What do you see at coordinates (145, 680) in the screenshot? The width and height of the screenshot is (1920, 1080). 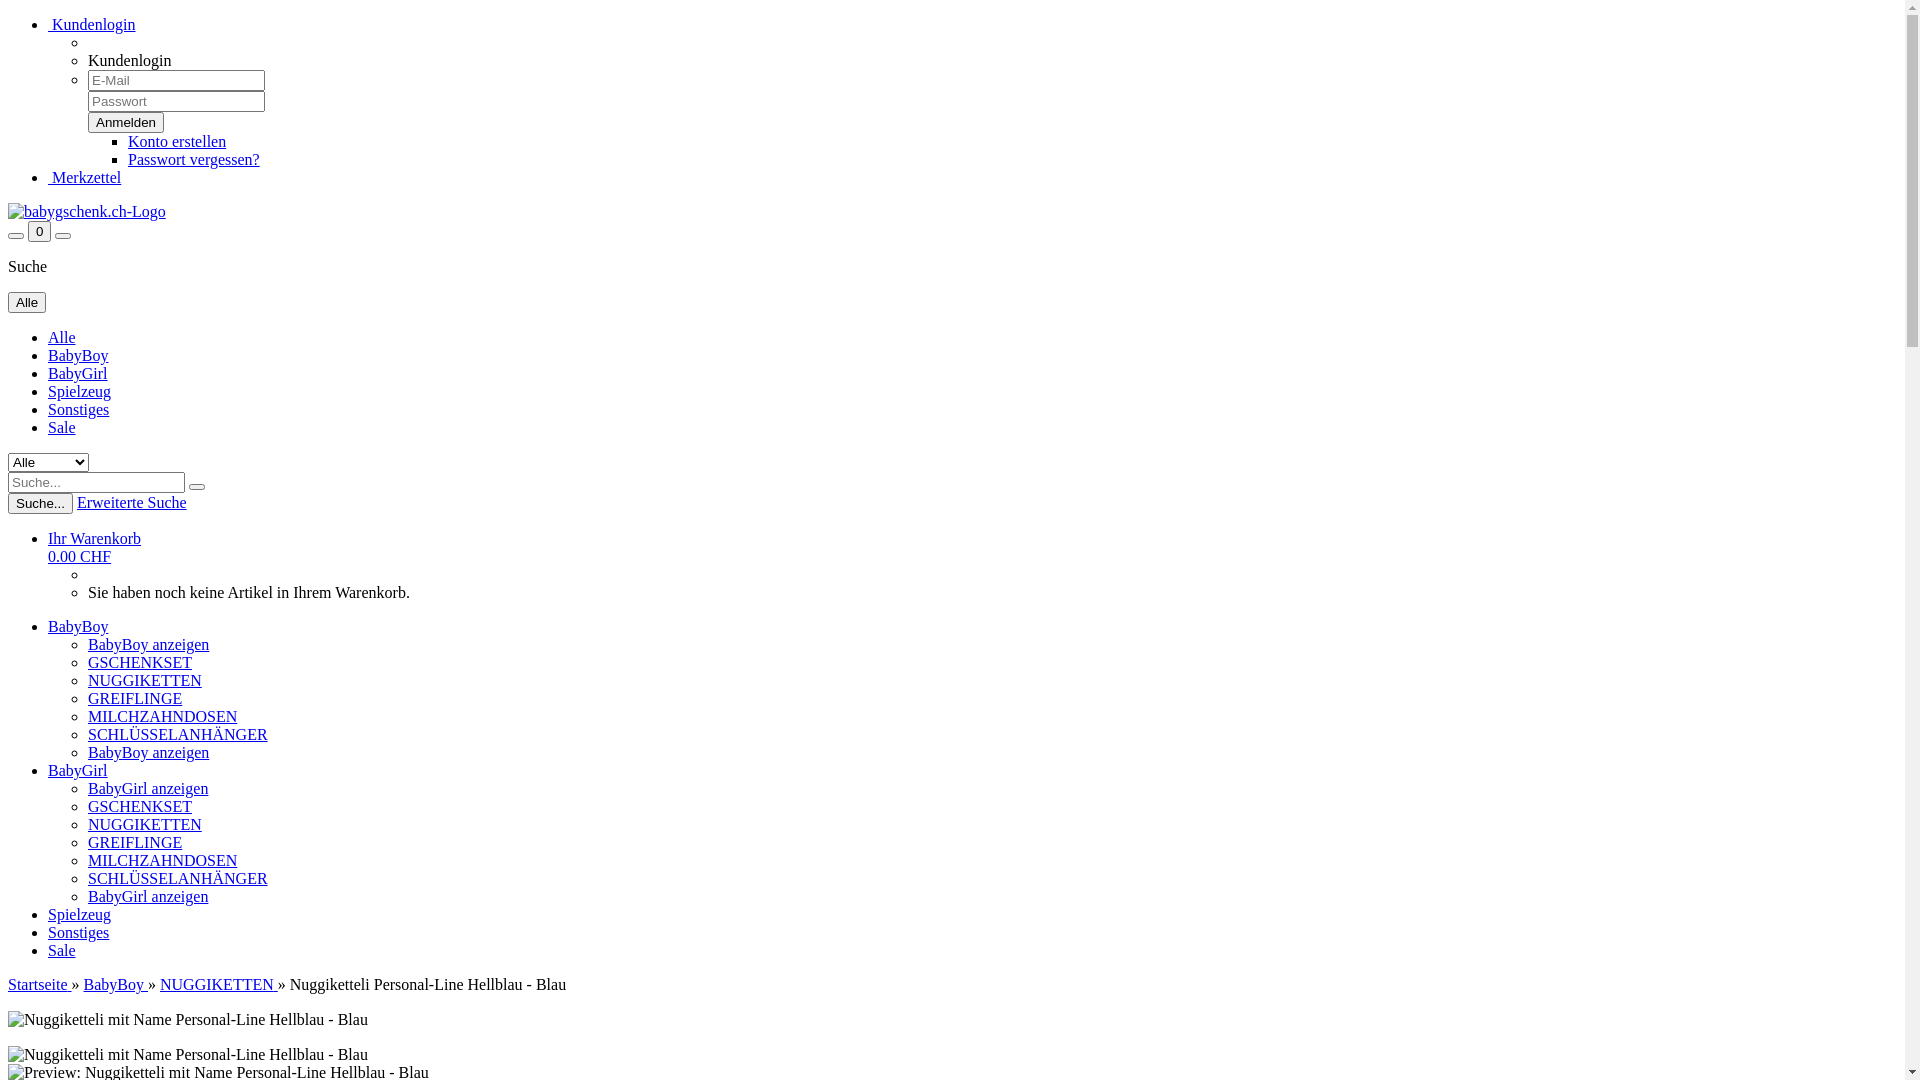 I see `NUGGIKETTEN` at bounding box center [145, 680].